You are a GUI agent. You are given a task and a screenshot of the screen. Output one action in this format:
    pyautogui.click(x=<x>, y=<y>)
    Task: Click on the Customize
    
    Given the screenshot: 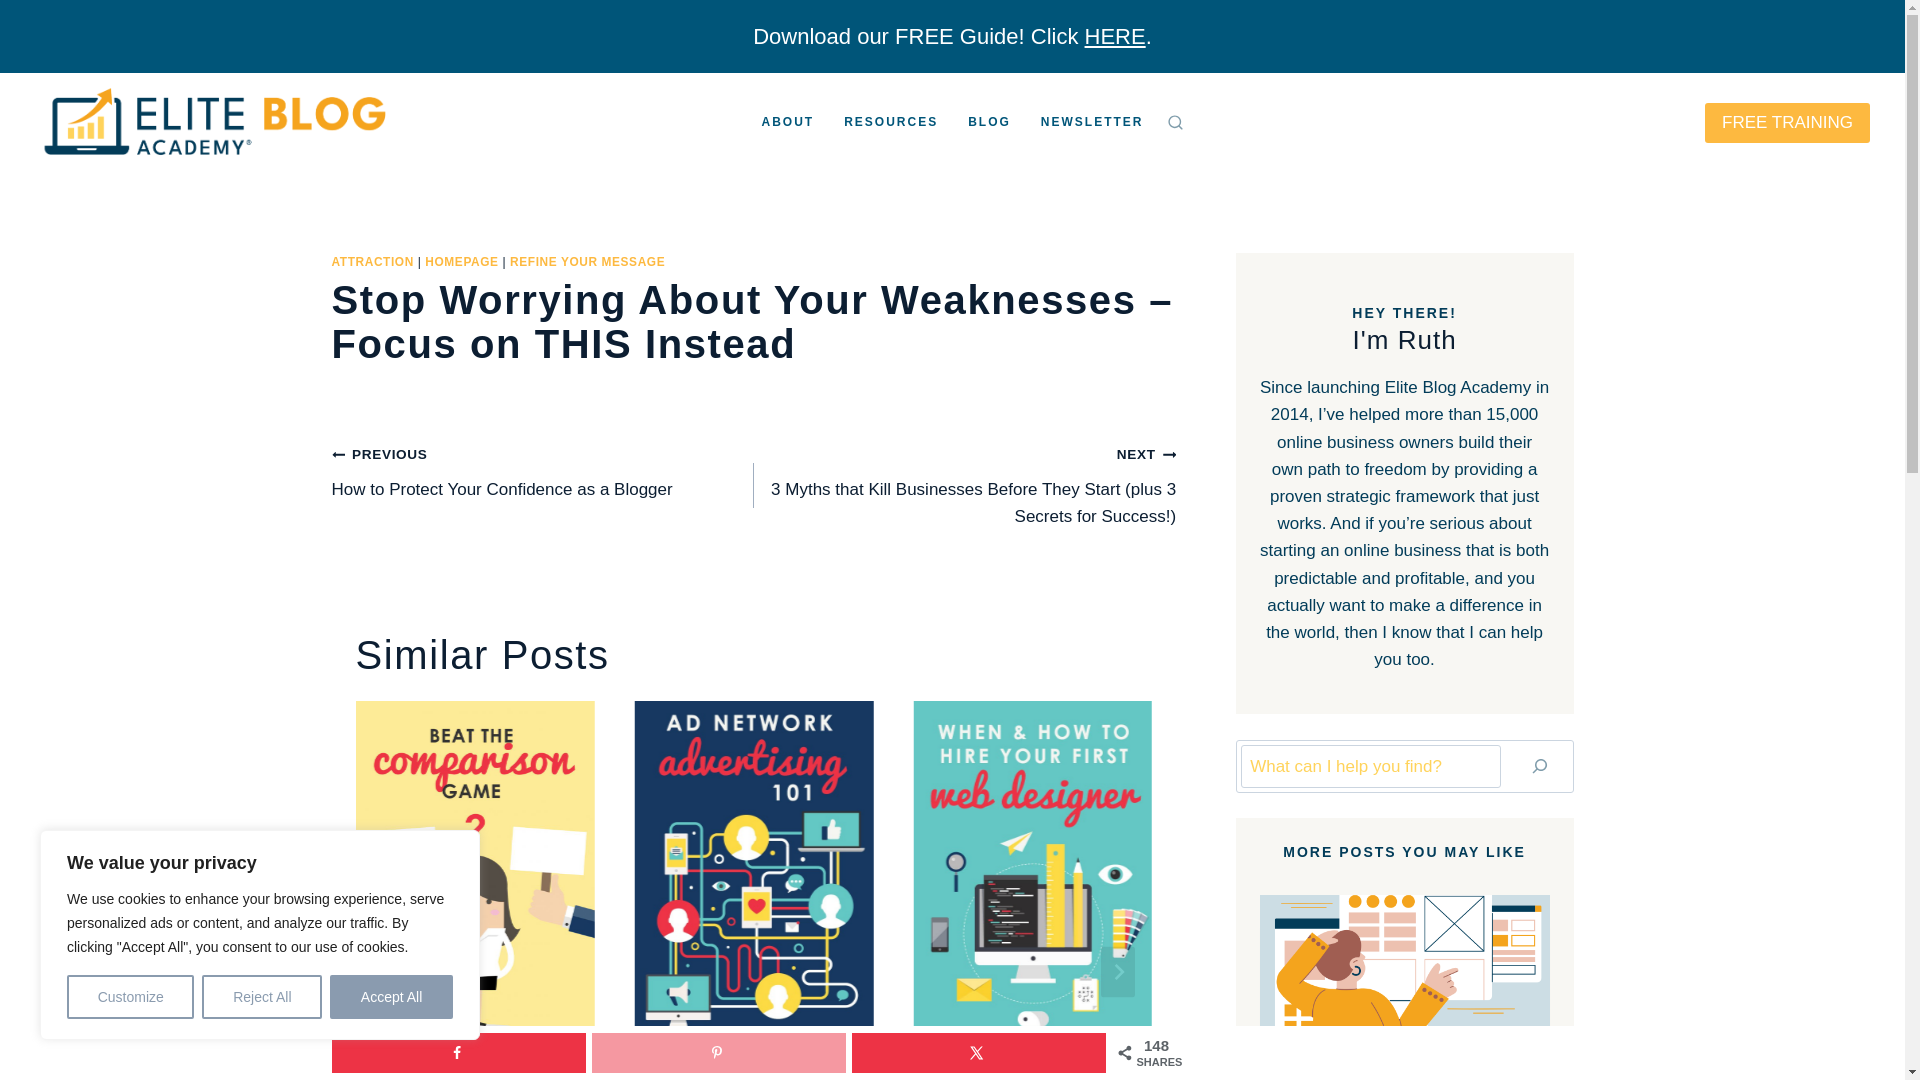 What is the action you would take?
    pyautogui.click(x=392, y=997)
    